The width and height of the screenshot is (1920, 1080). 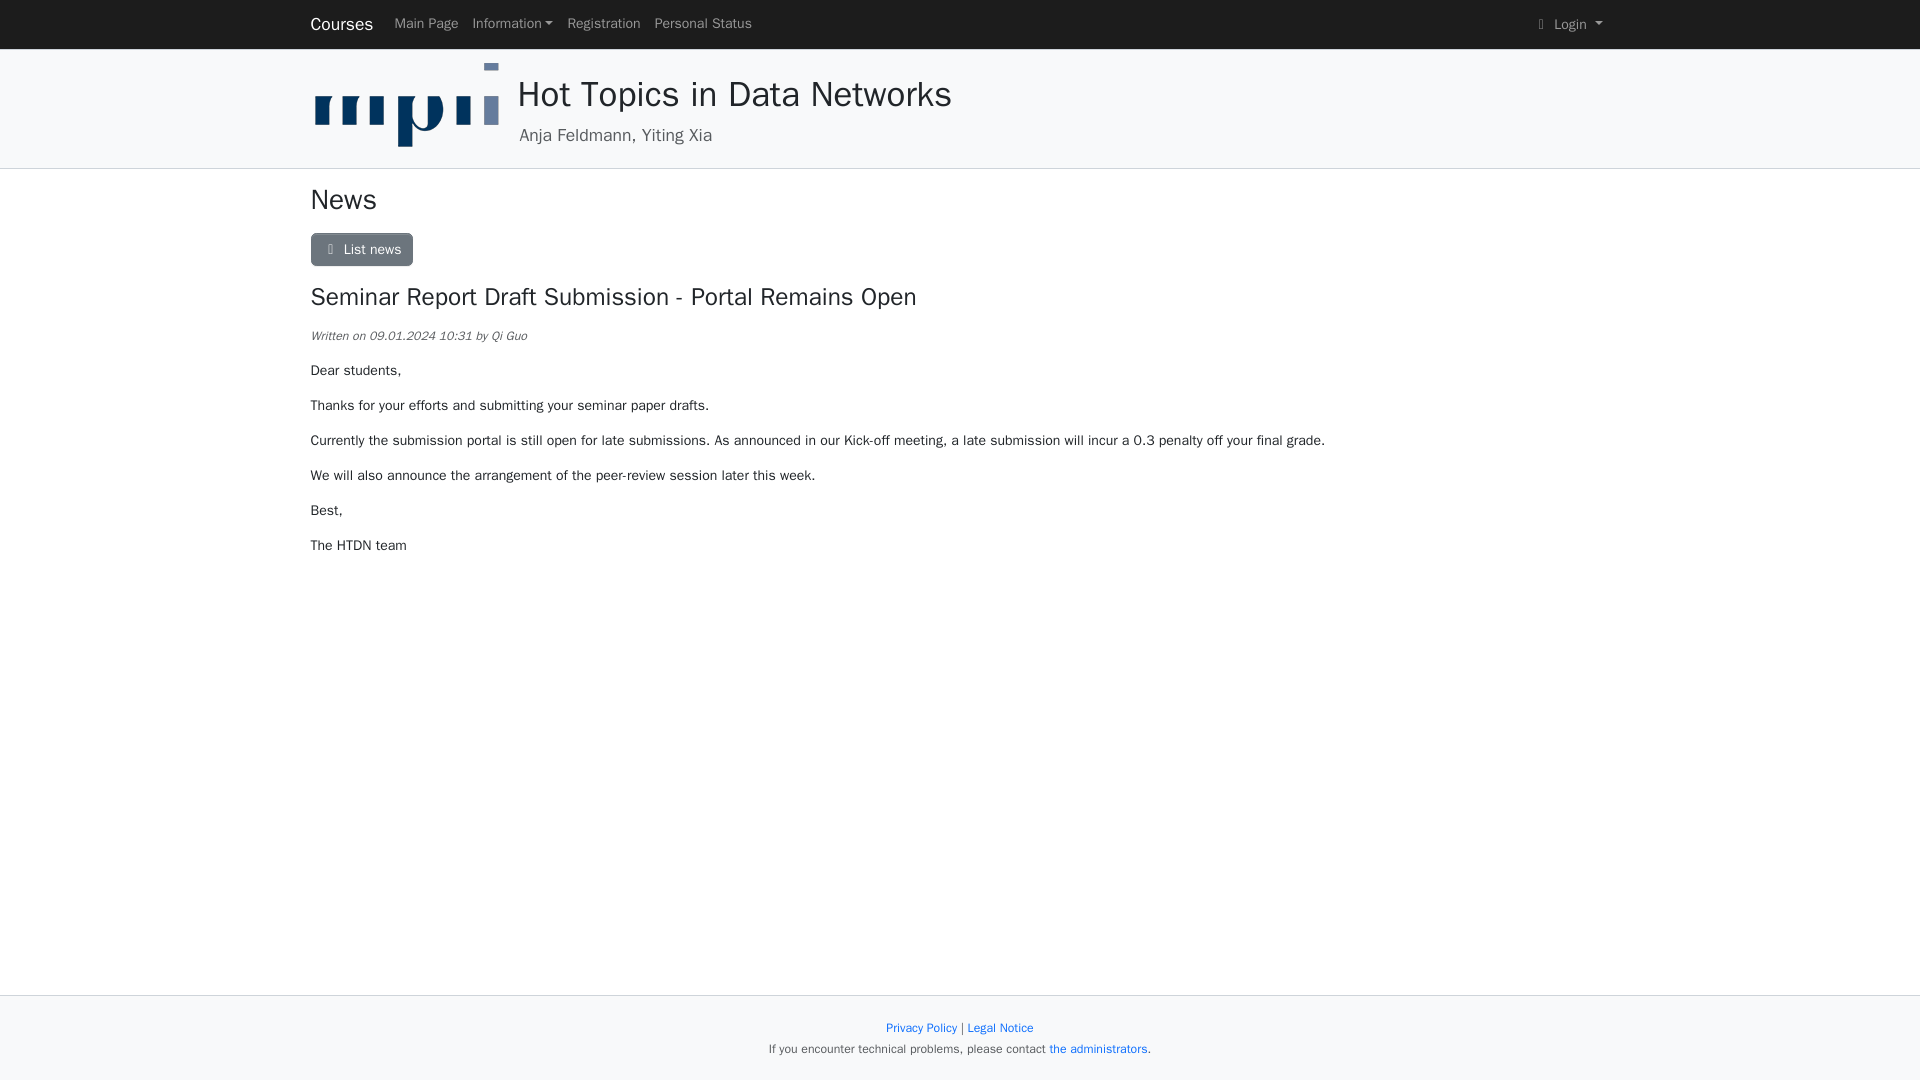 What do you see at coordinates (360, 250) in the screenshot?
I see `List news` at bounding box center [360, 250].